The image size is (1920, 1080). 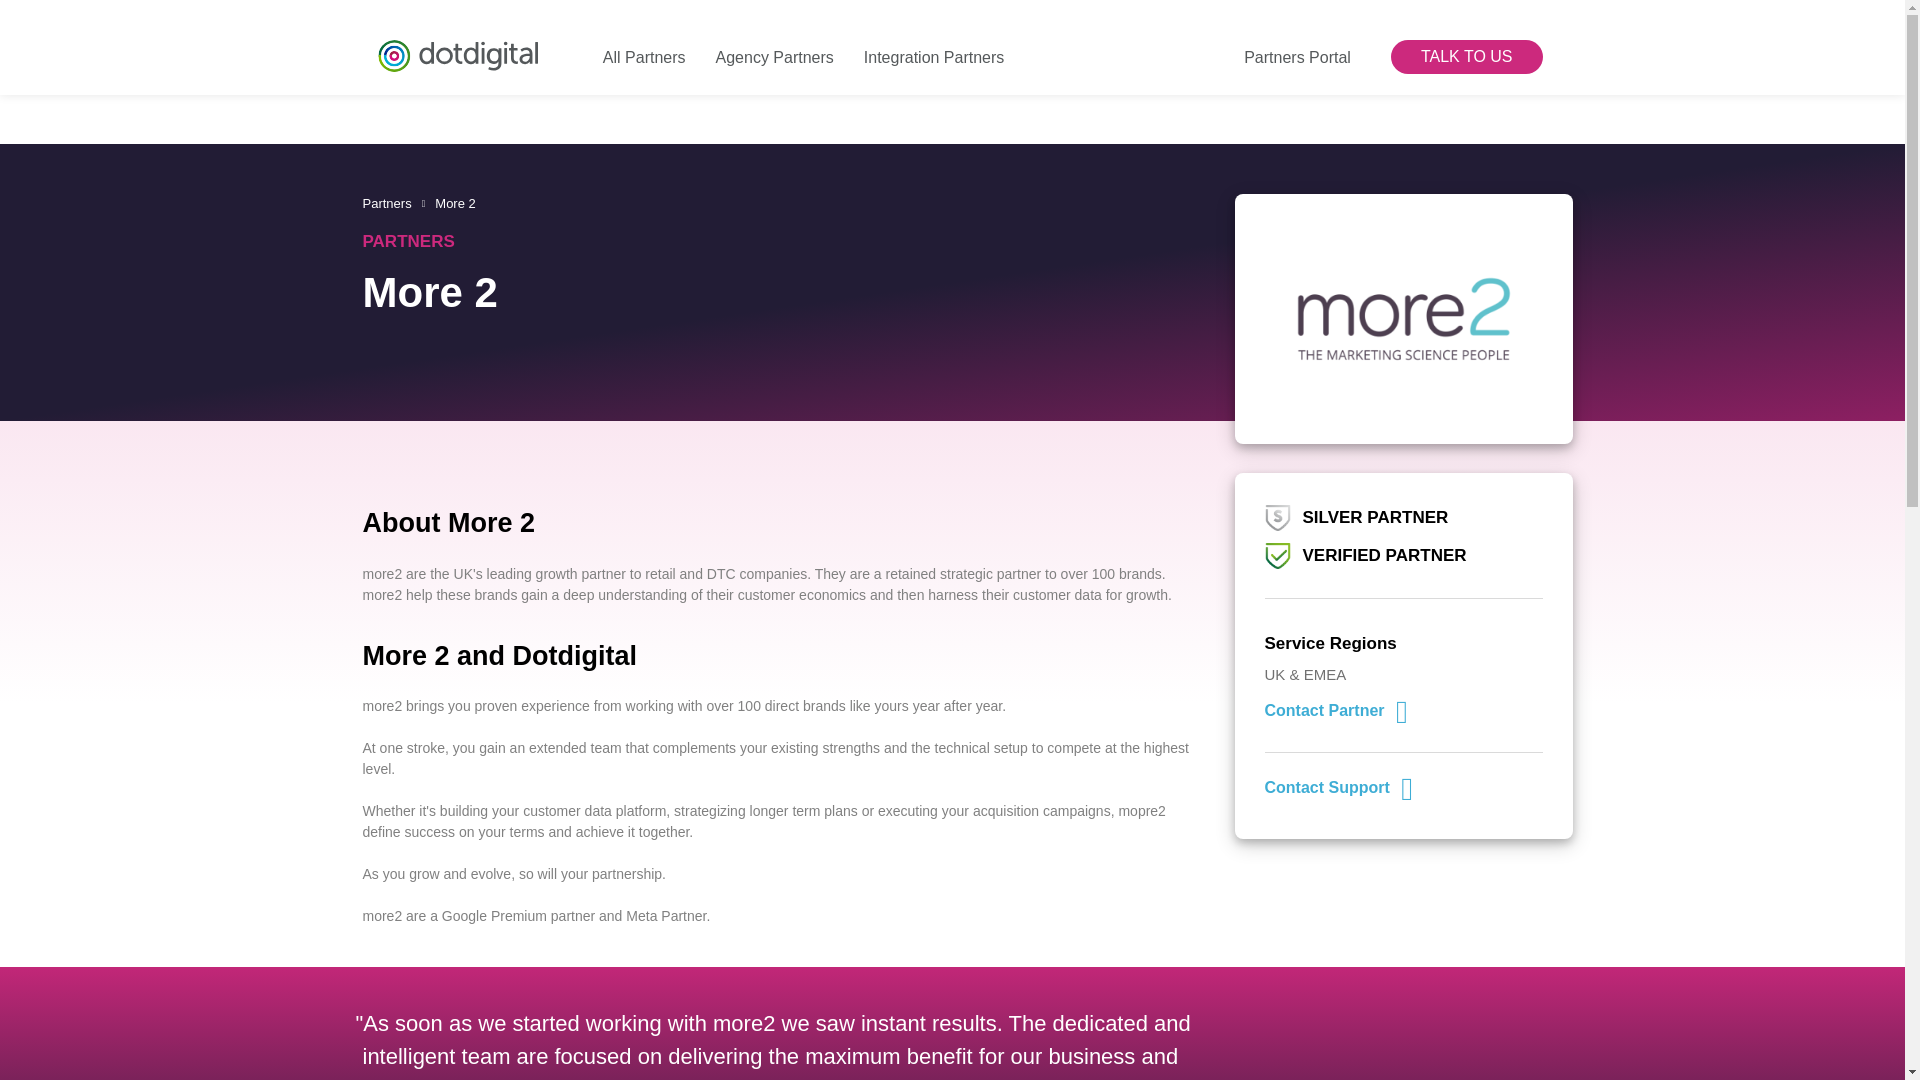 What do you see at coordinates (1335, 710) in the screenshot?
I see `Contact Partner` at bounding box center [1335, 710].